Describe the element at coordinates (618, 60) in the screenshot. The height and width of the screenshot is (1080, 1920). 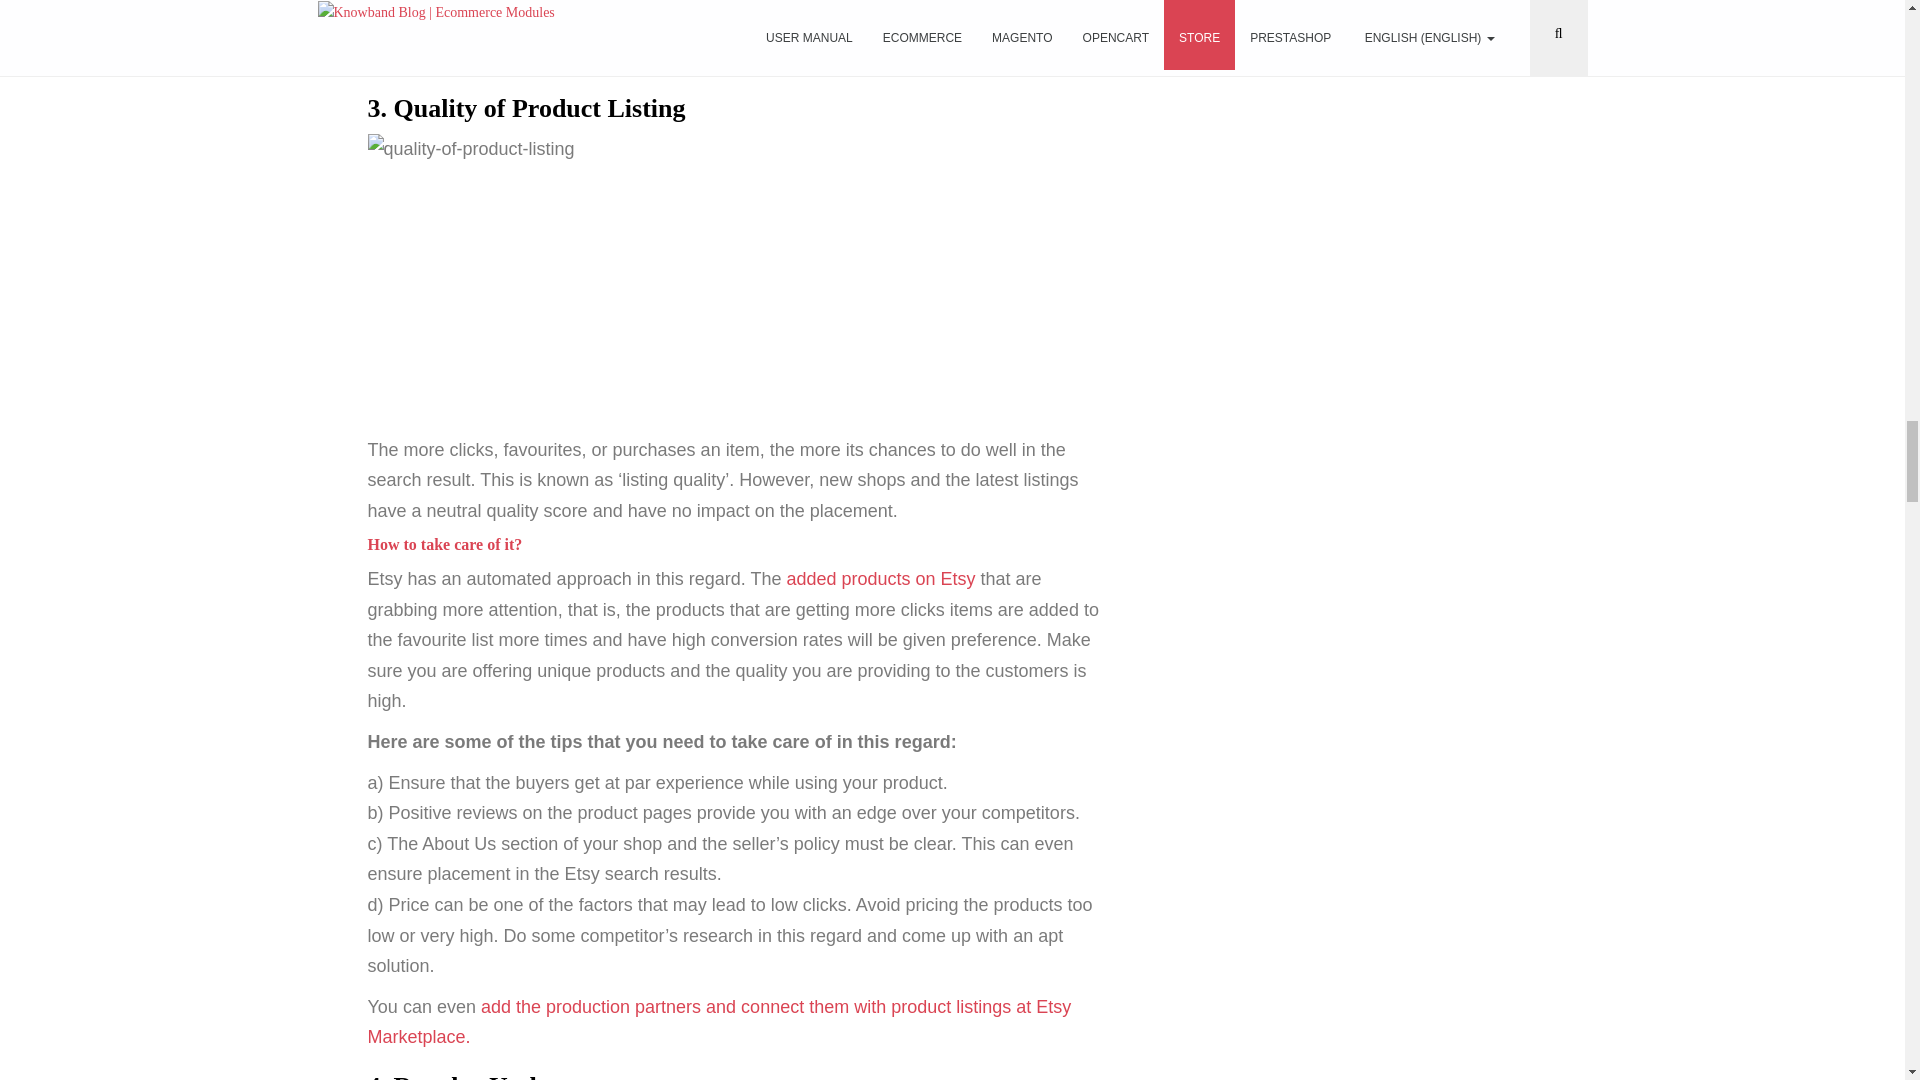
I see `integrating their eCommerce store with Etsy Marketplace` at that location.